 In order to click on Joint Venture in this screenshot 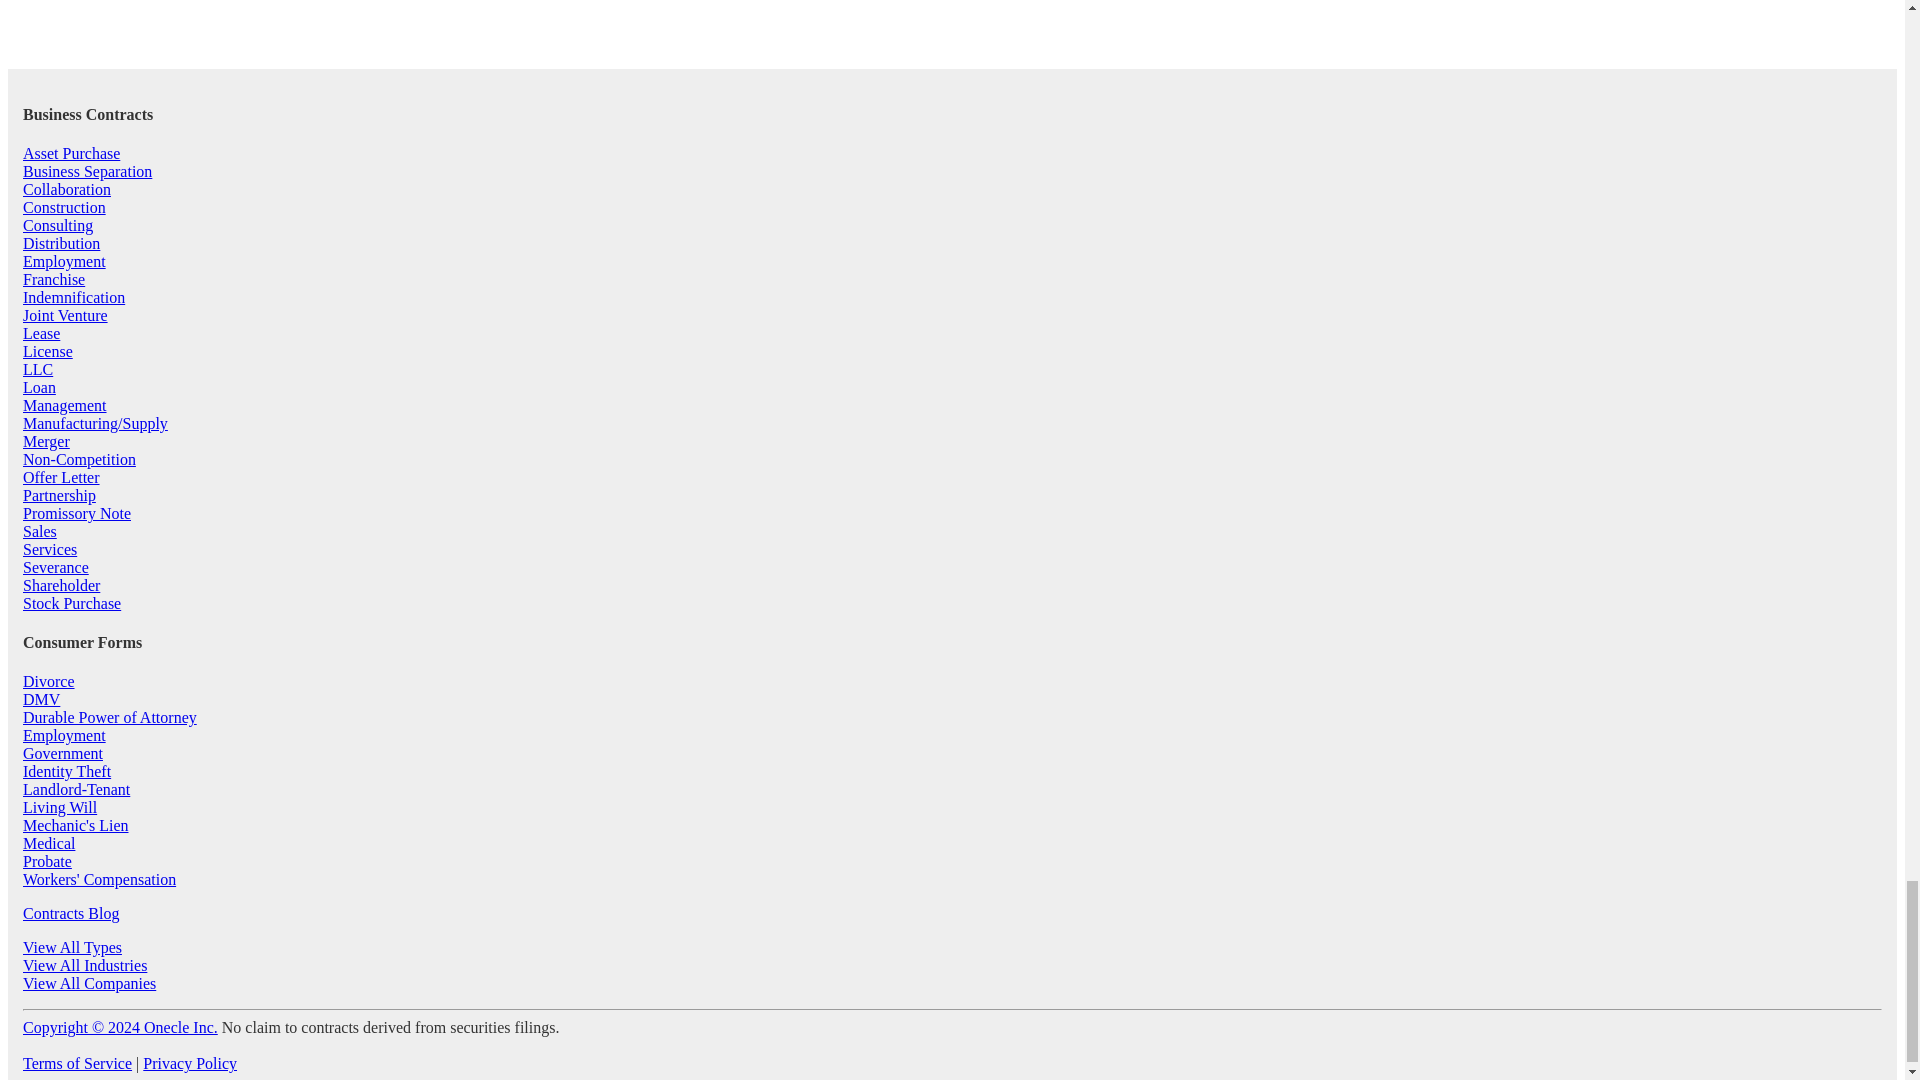, I will do `click(65, 315)`.